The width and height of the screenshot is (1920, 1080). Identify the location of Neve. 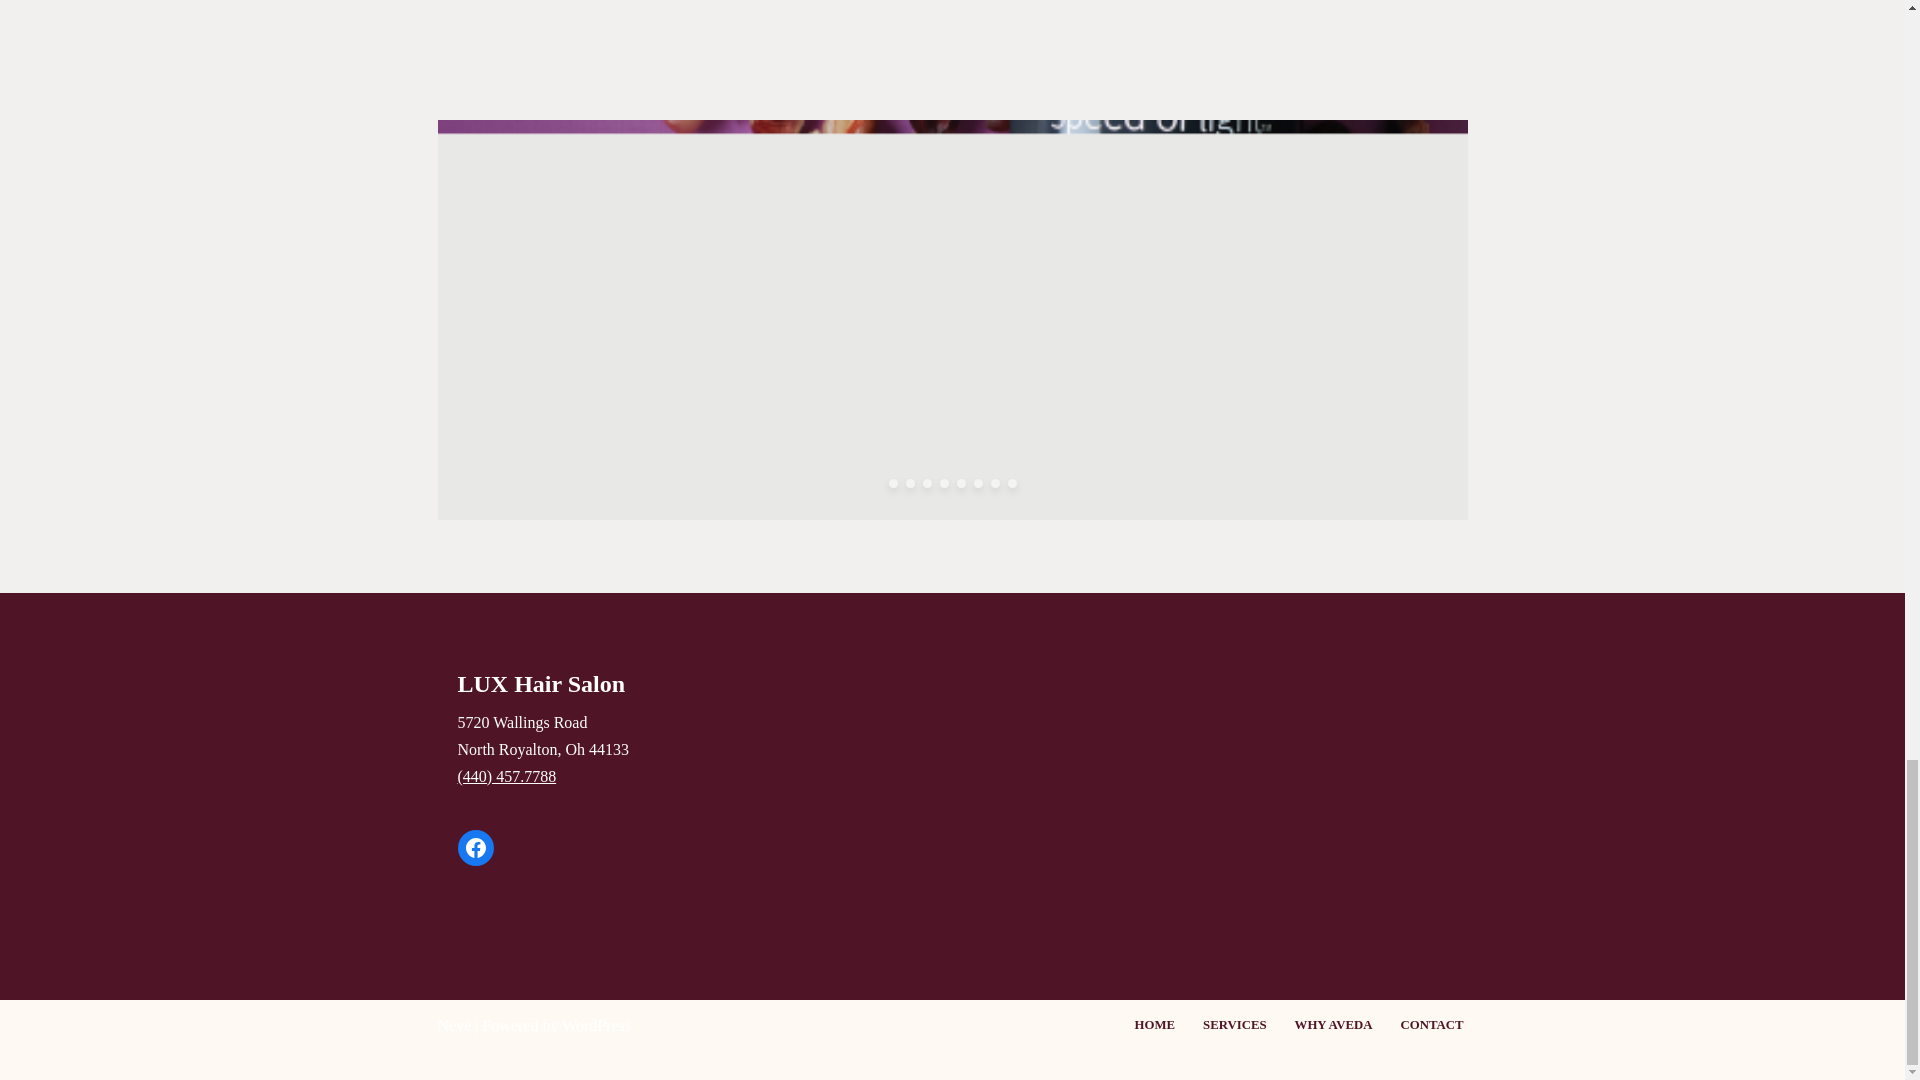
(454, 1025).